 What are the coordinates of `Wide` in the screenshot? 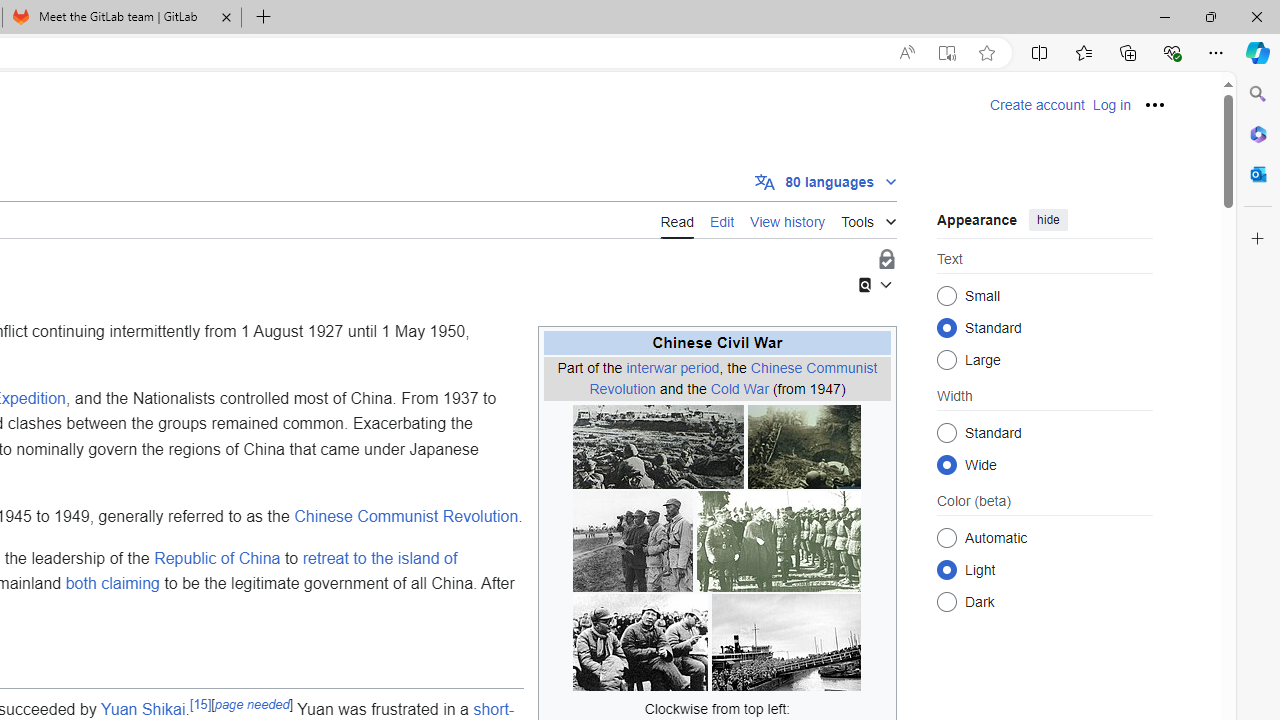 It's located at (946, 464).